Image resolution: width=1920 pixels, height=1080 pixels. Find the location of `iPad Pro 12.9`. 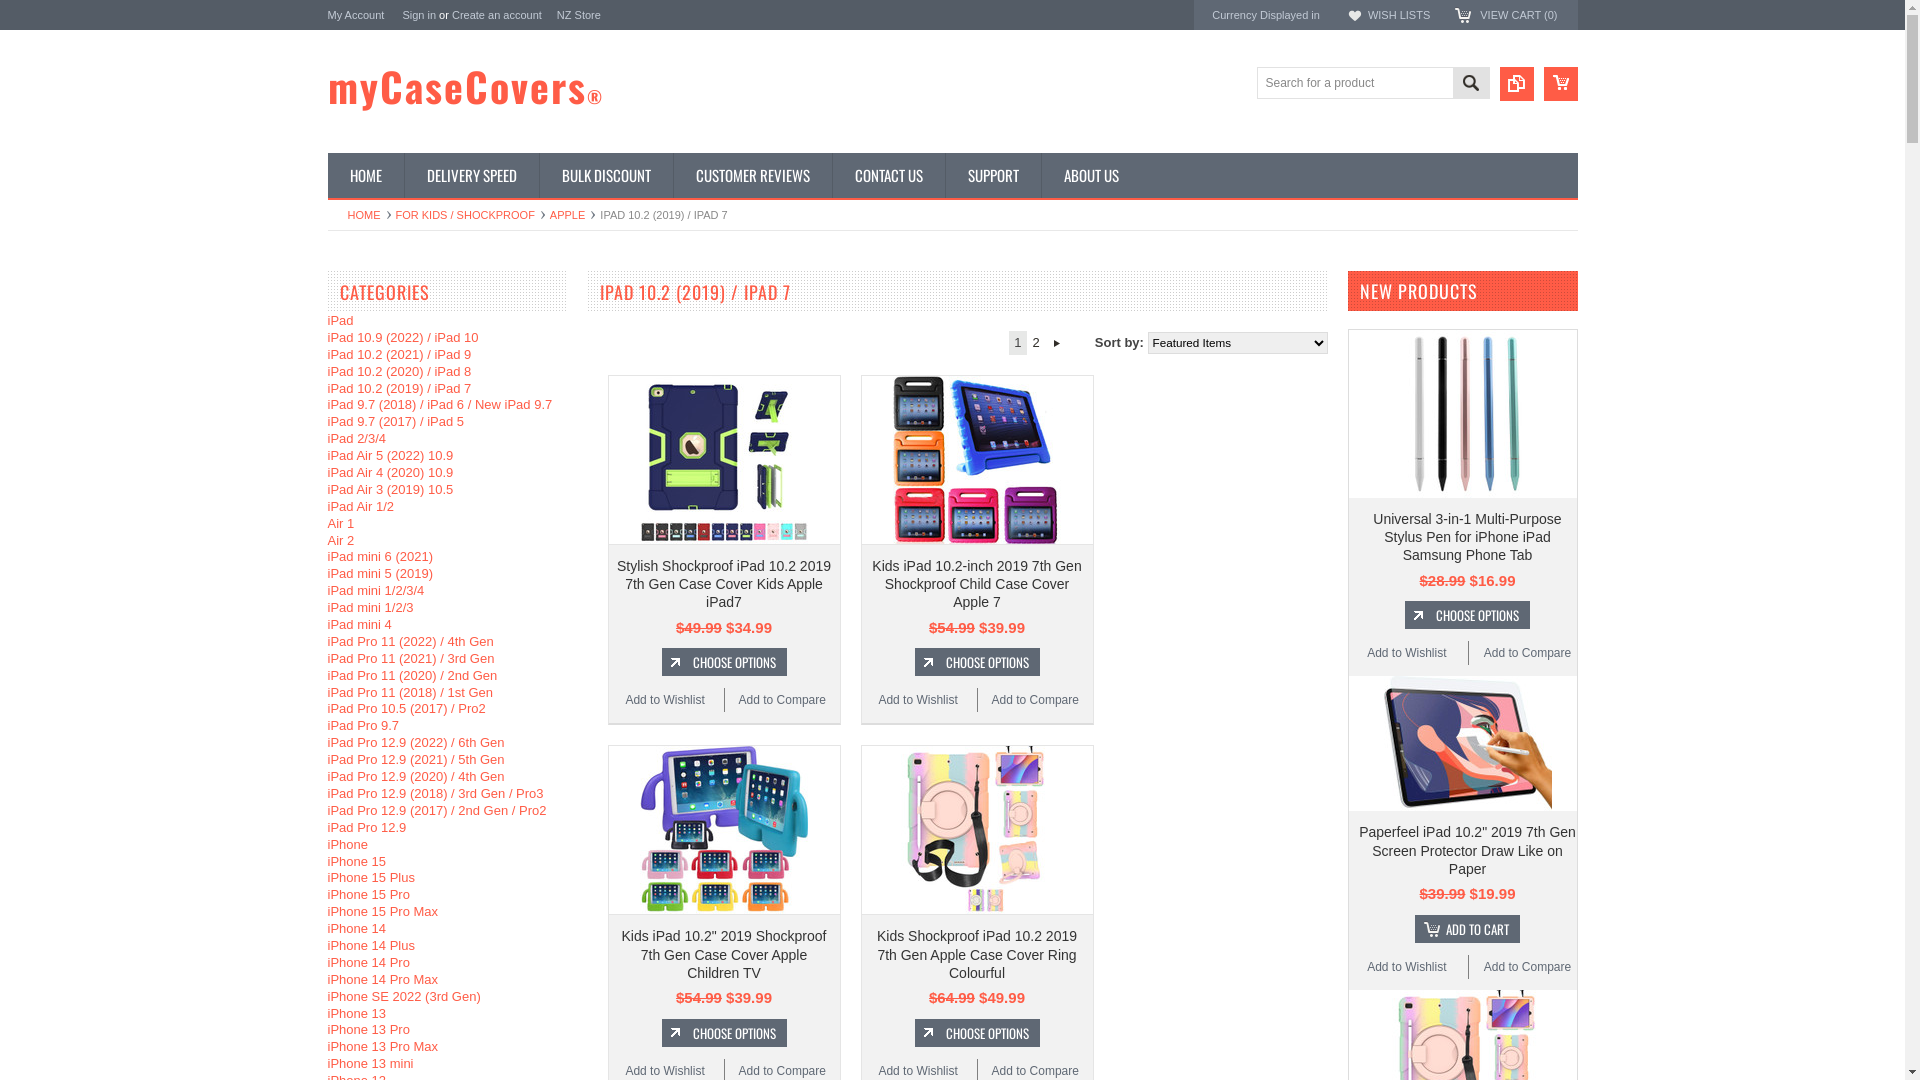

iPad Pro 12.9 is located at coordinates (368, 828).